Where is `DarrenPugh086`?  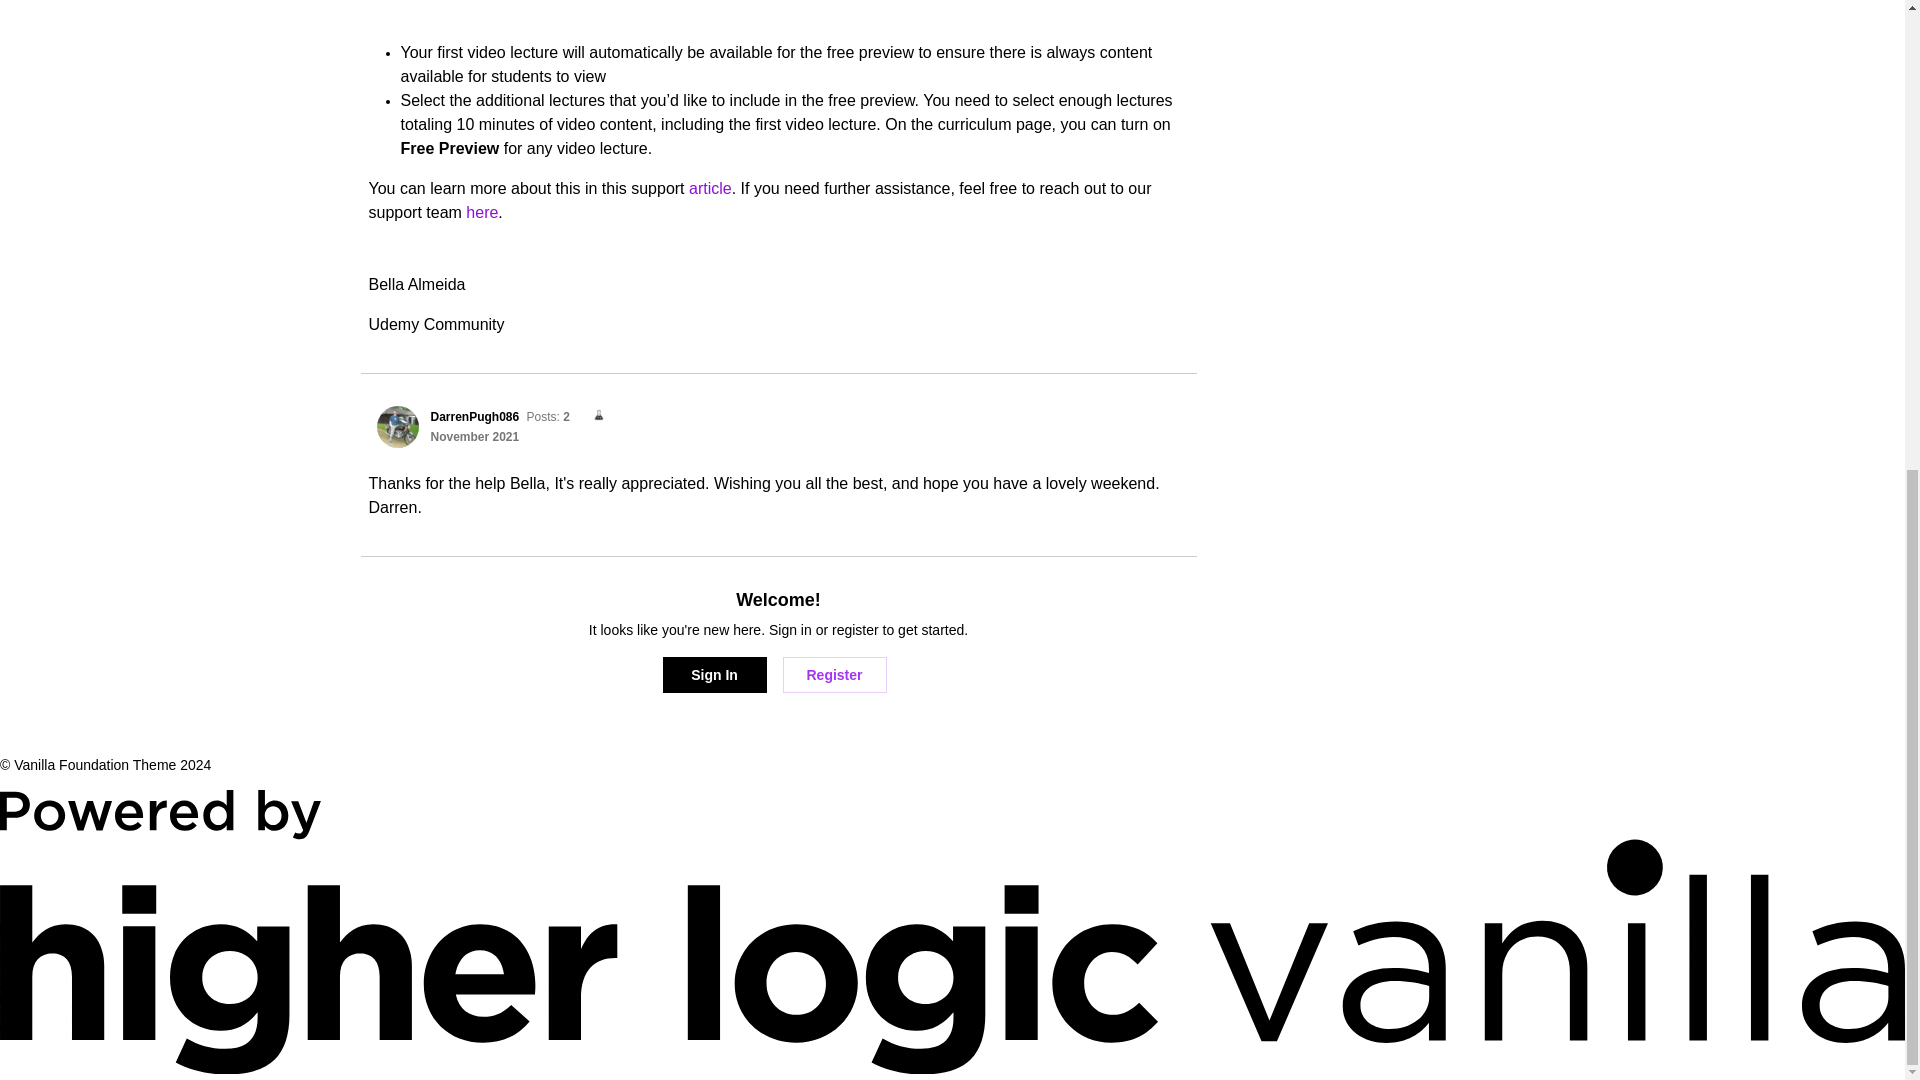
DarrenPugh086 is located at coordinates (397, 427).